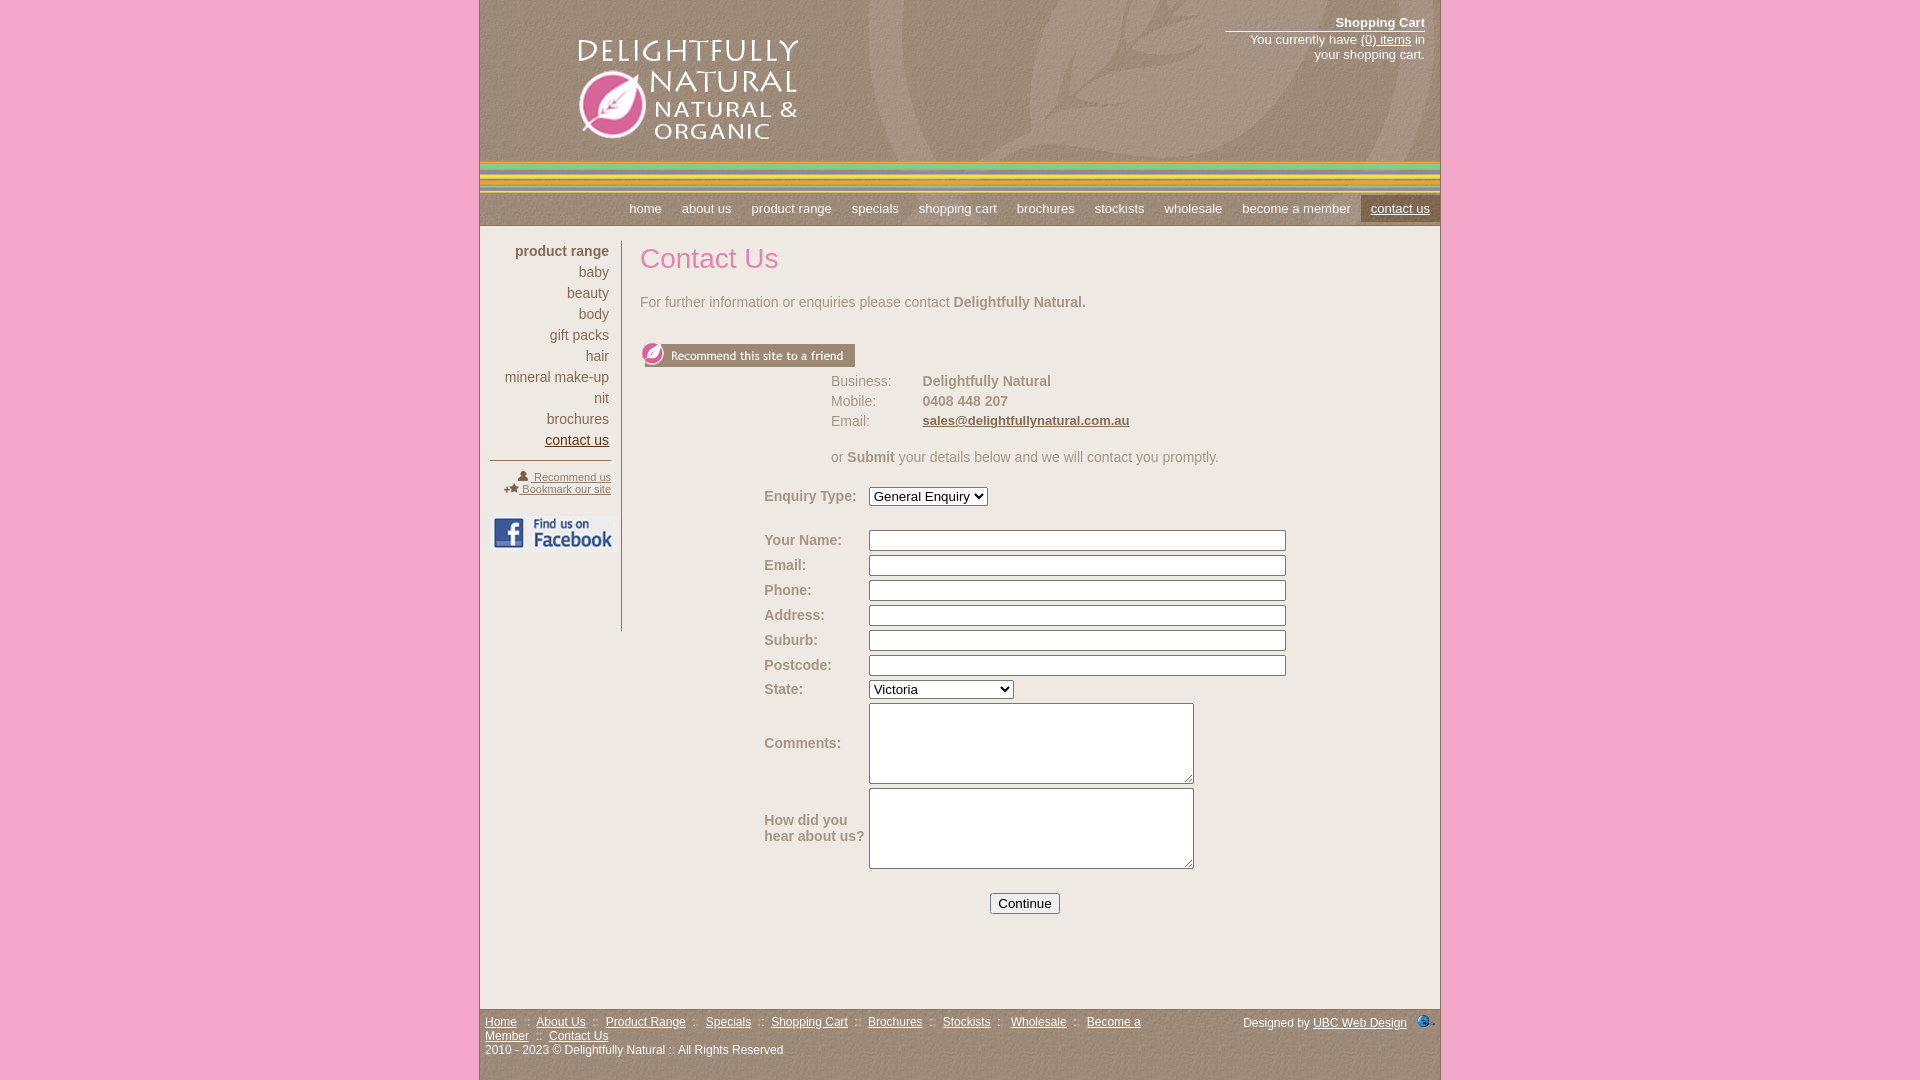 This screenshot has height=1080, width=1920. What do you see at coordinates (1039, 1022) in the screenshot?
I see `Wholesale` at bounding box center [1039, 1022].